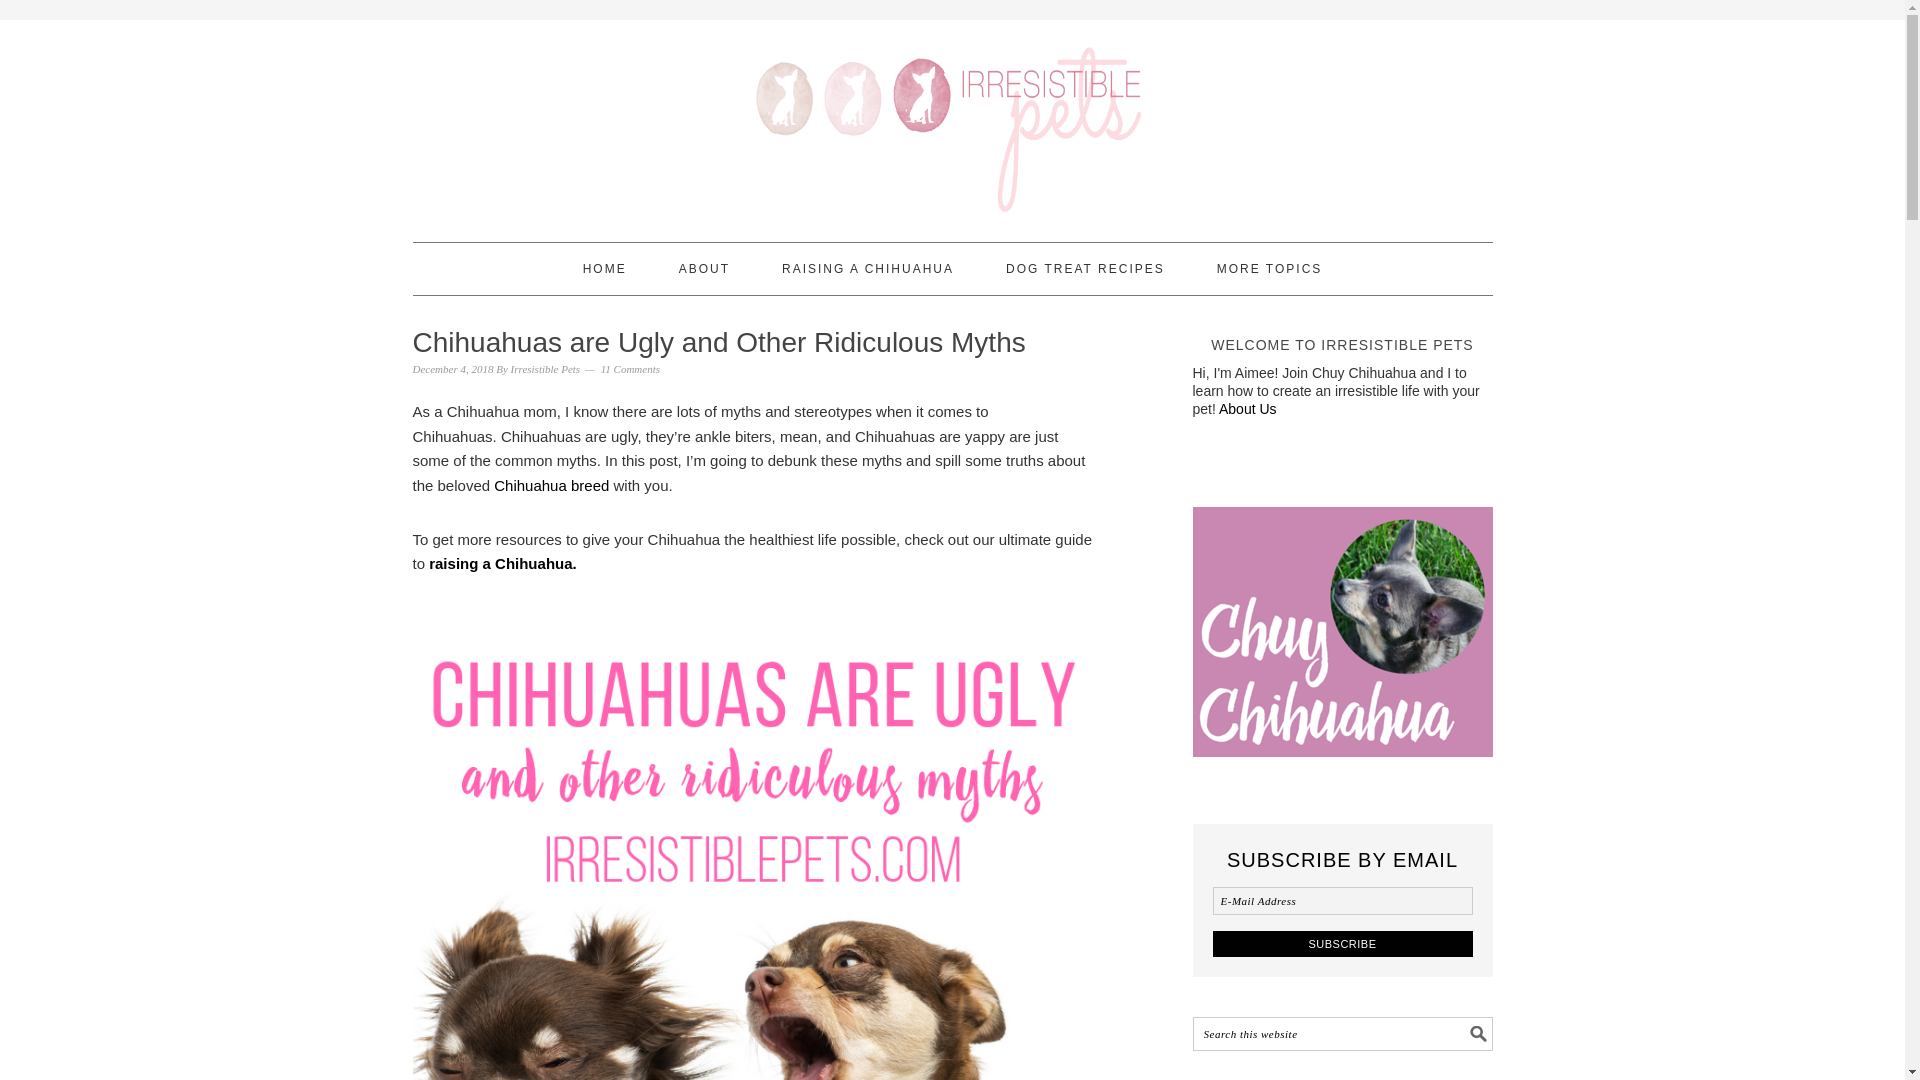 The width and height of the screenshot is (1920, 1080). I want to click on HOME, so click(605, 268).